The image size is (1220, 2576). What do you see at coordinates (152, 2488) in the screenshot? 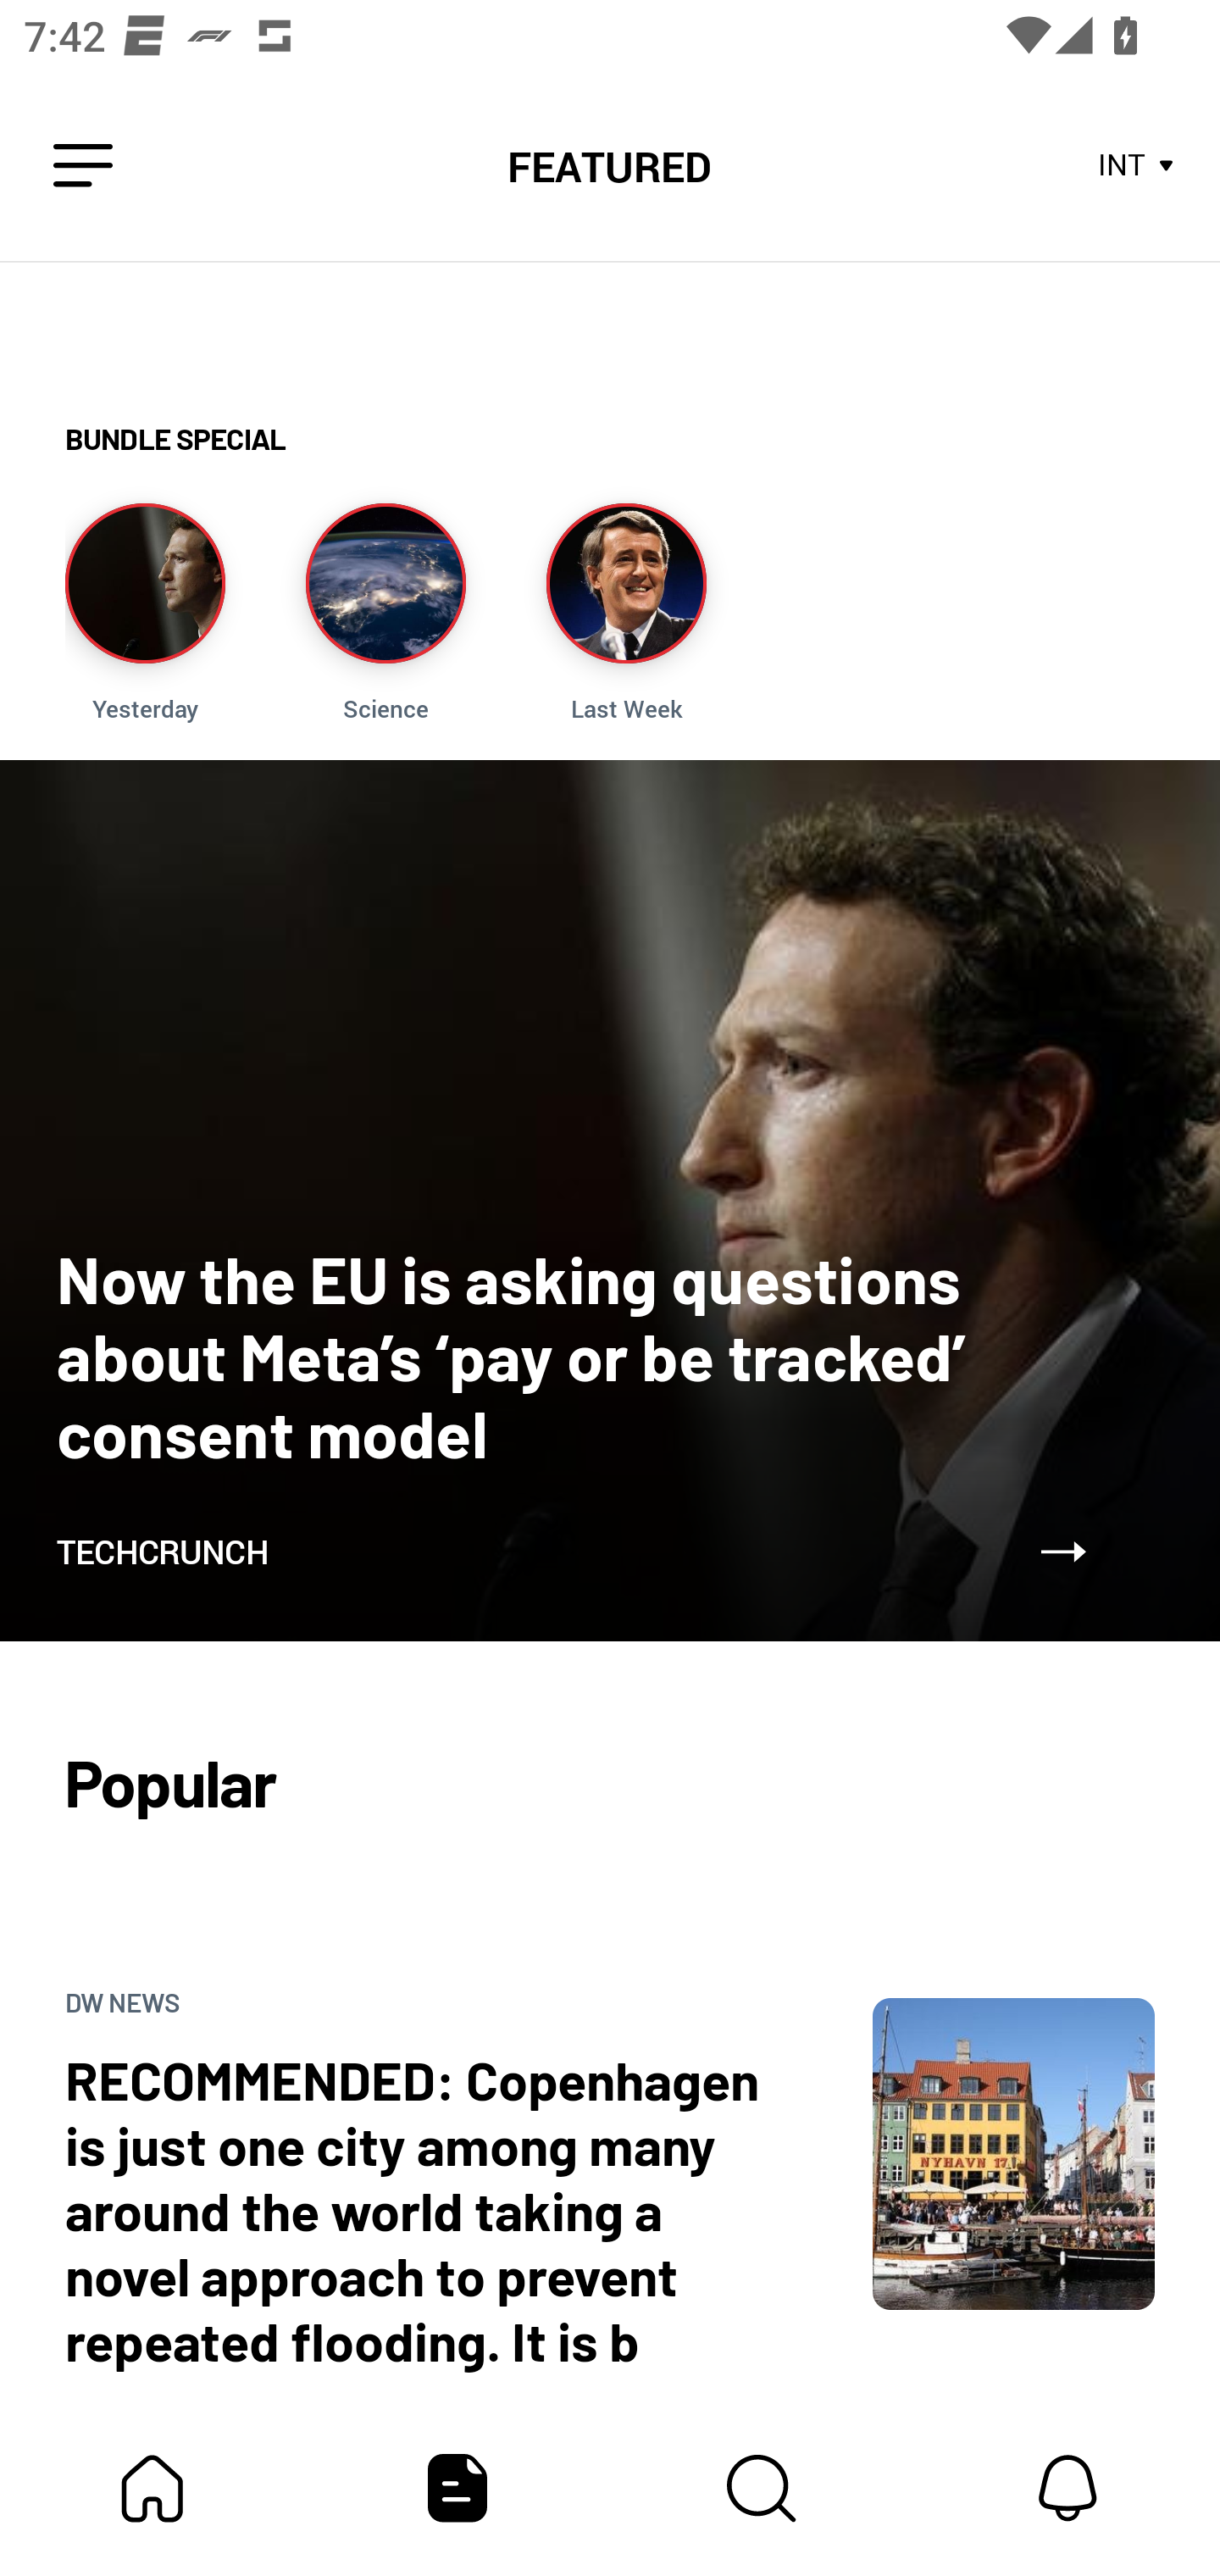
I see `My Bundle` at bounding box center [152, 2488].